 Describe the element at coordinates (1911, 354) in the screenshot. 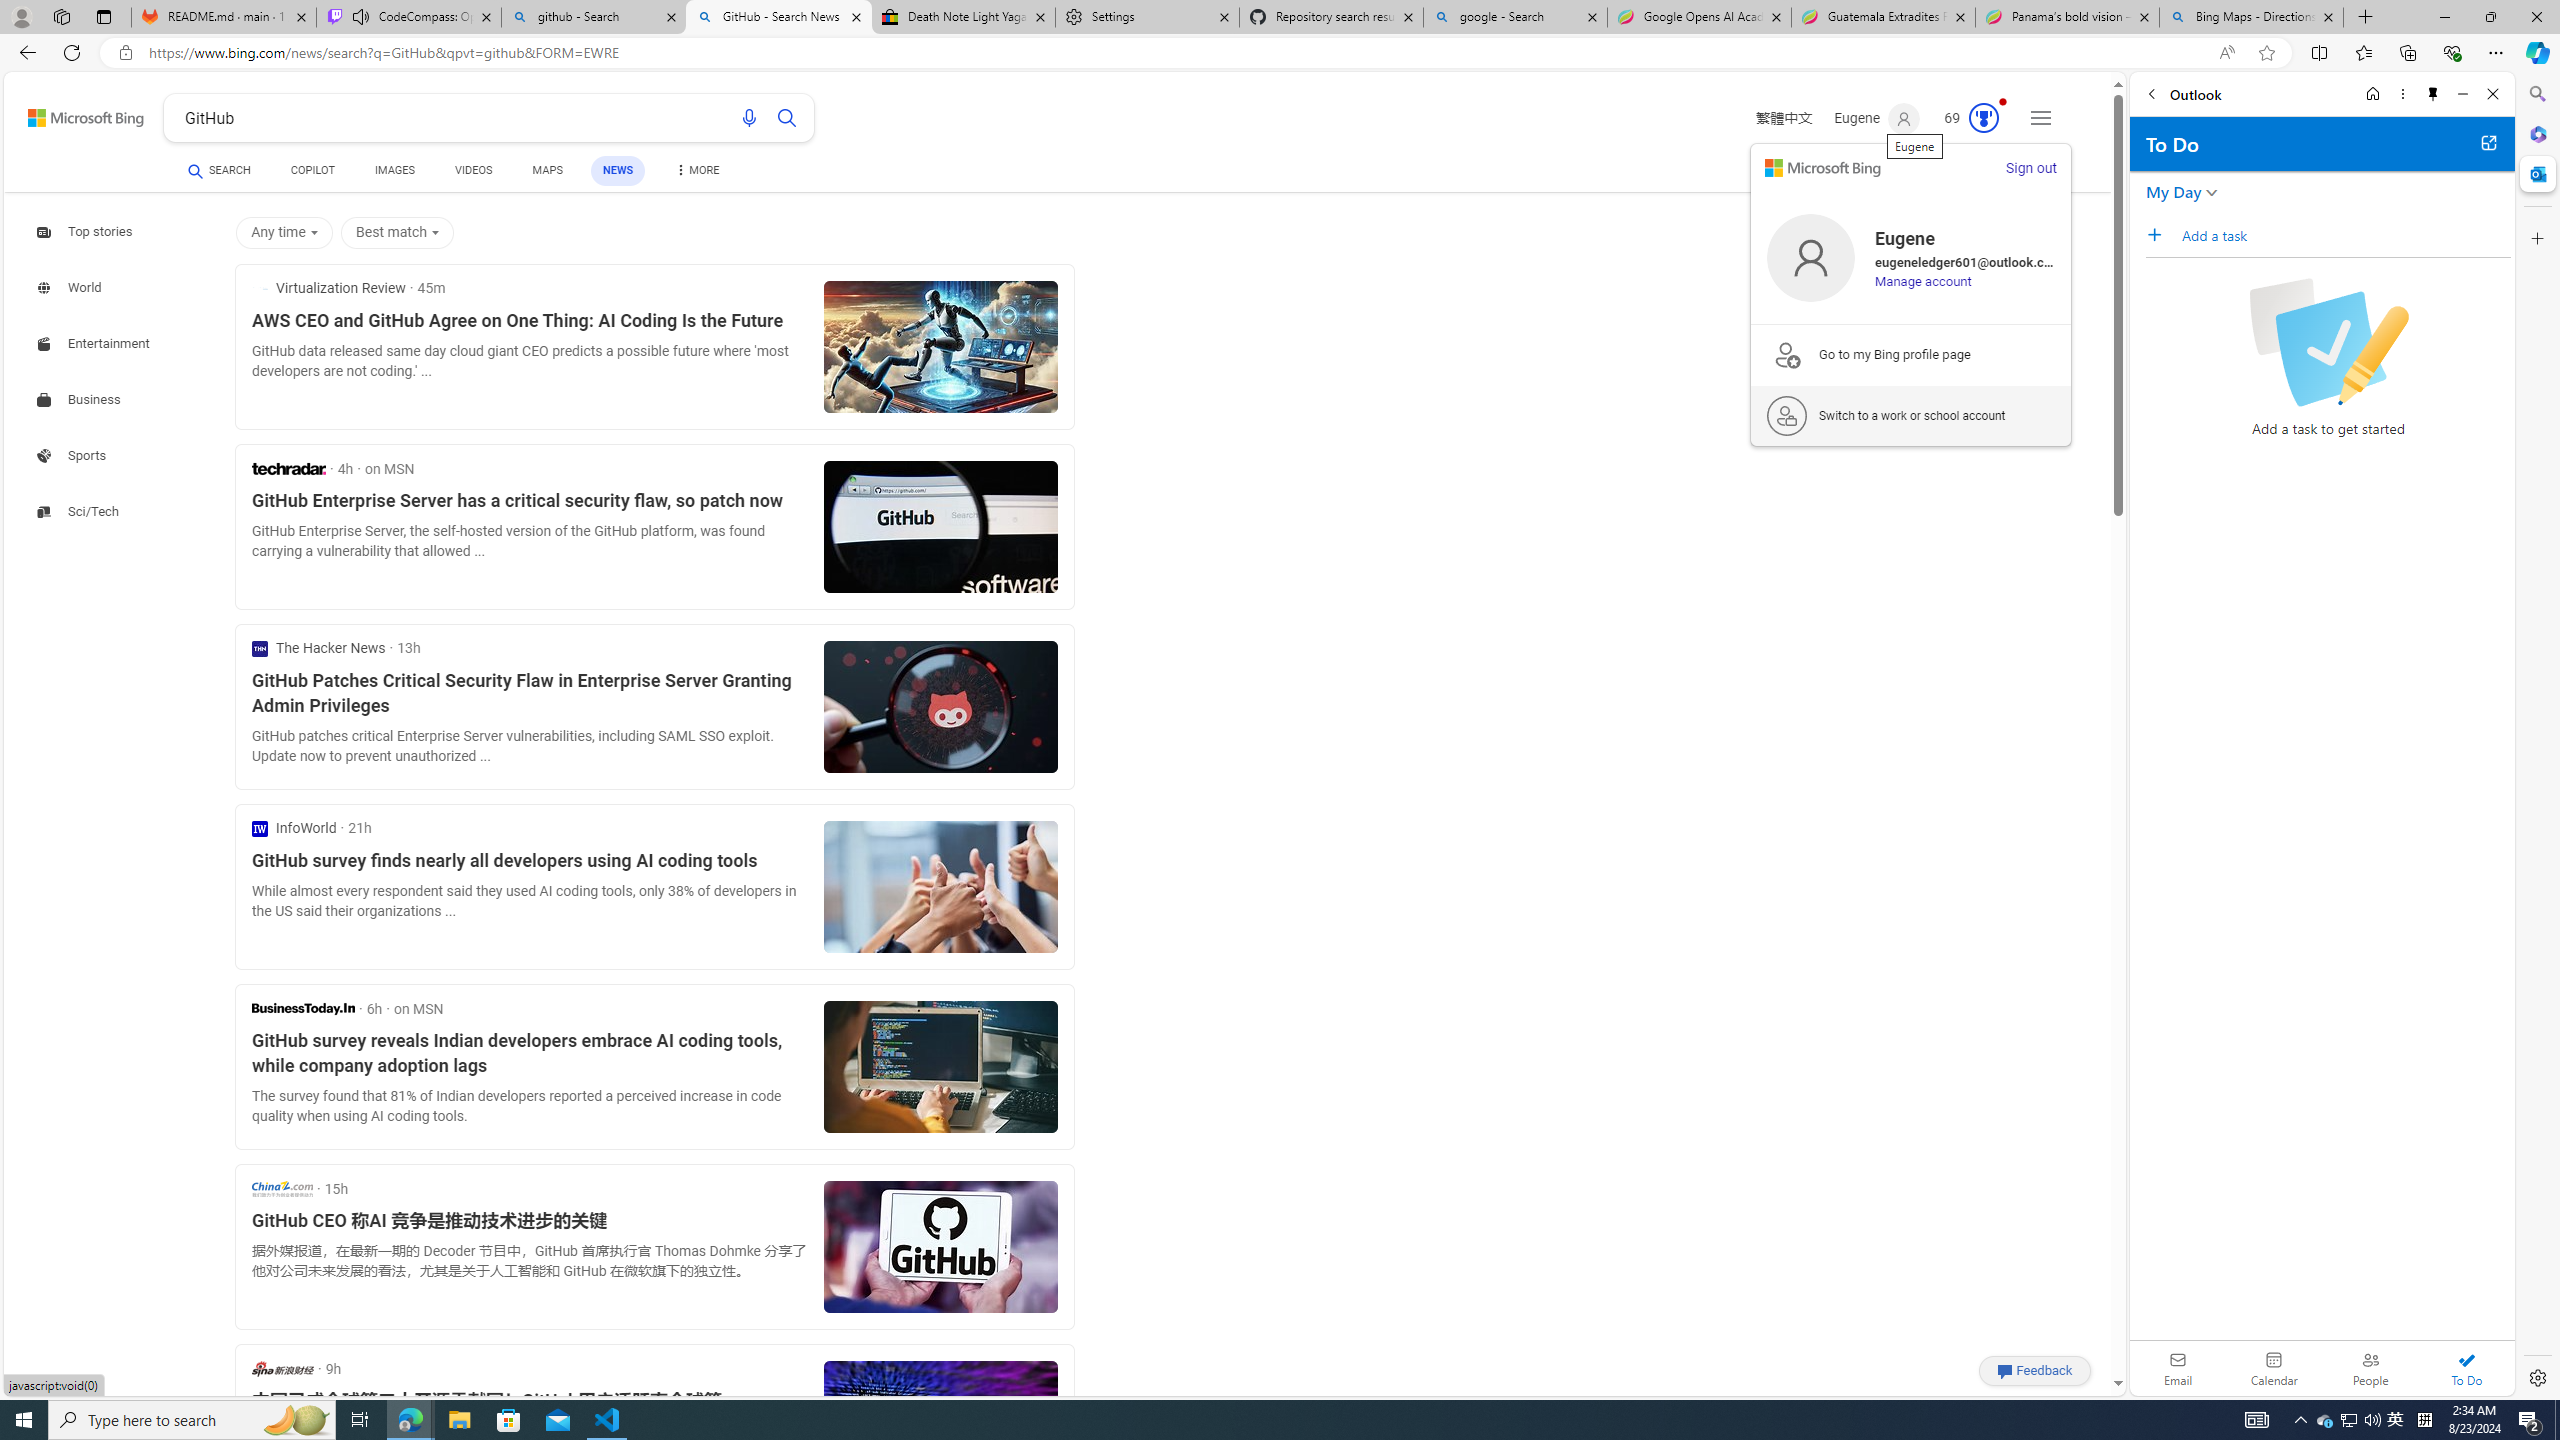

I see `Go to my Bing profile page` at that location.